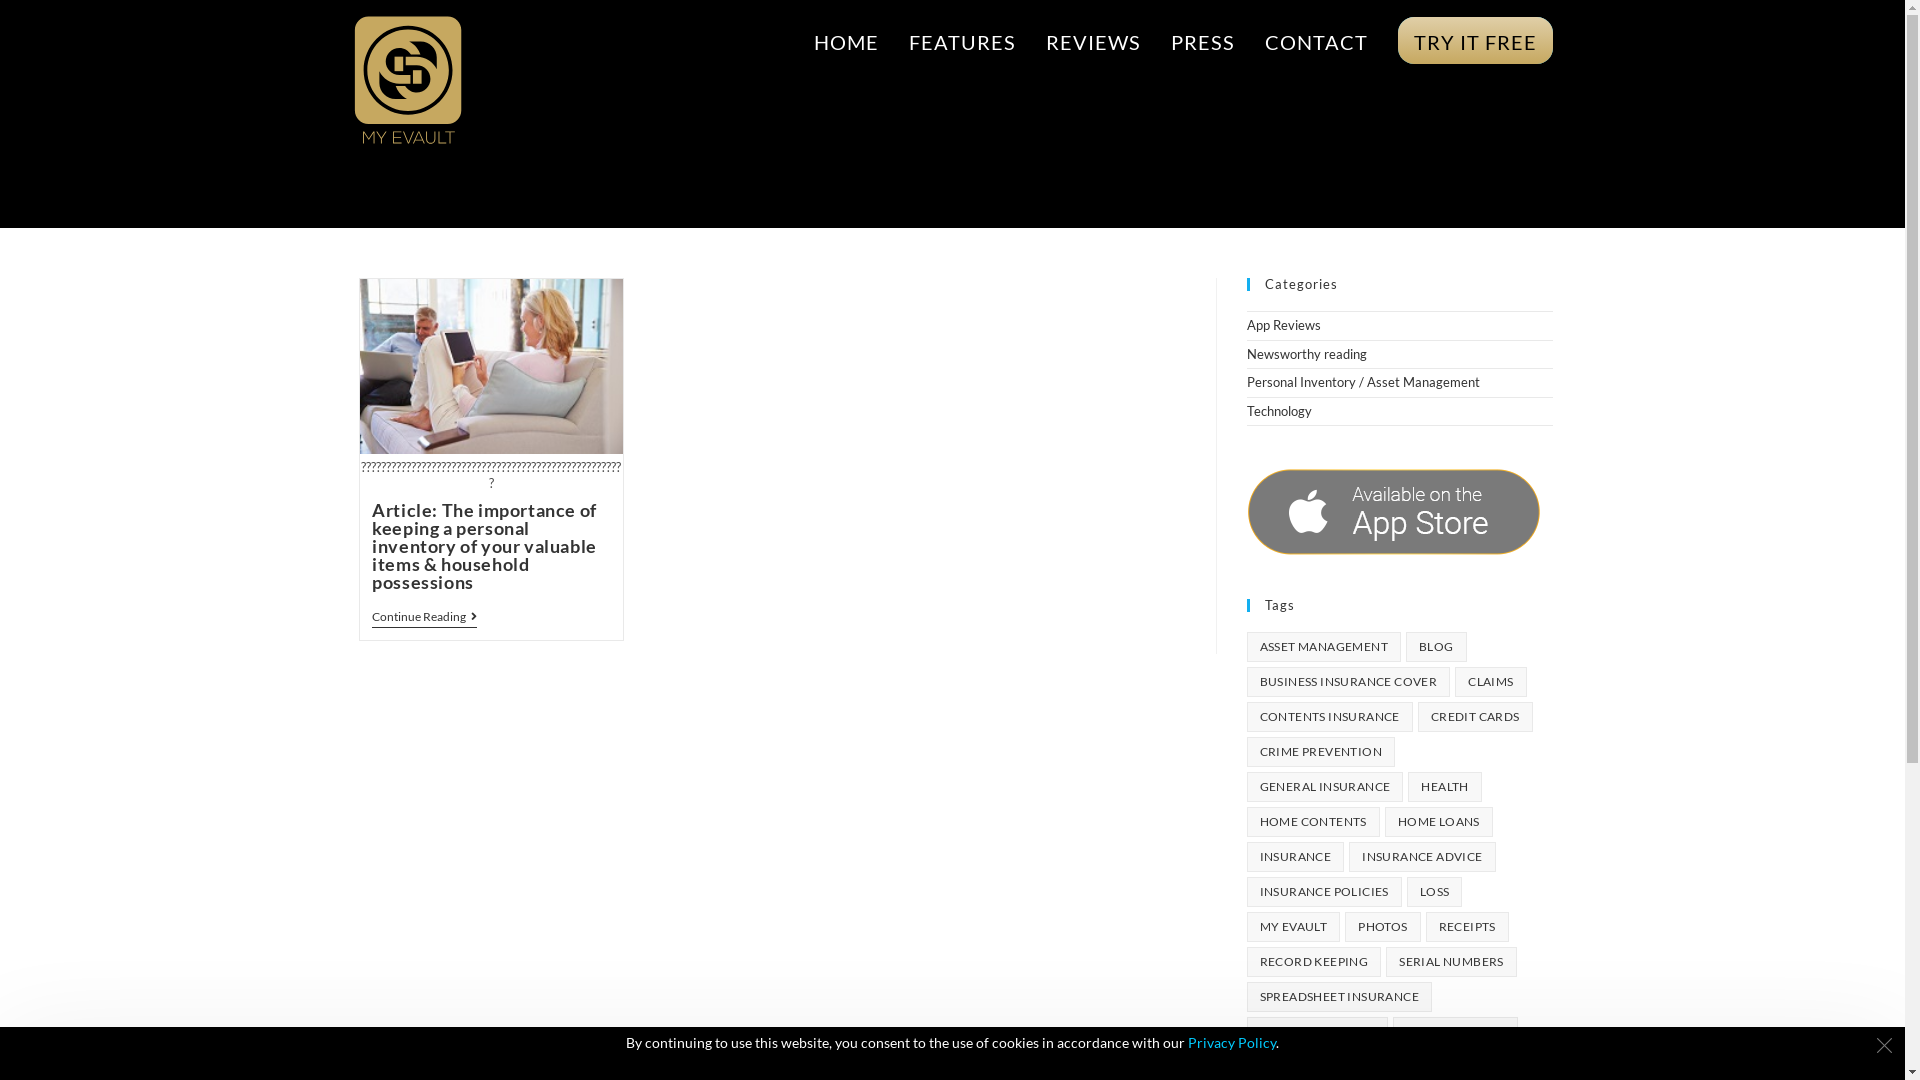 The width and height of the screenshot is (1920, 1080). What do you see at coordinates (424, 618) in the screenshot?
I see `Continue Reading` at bounding box center [424, 618].